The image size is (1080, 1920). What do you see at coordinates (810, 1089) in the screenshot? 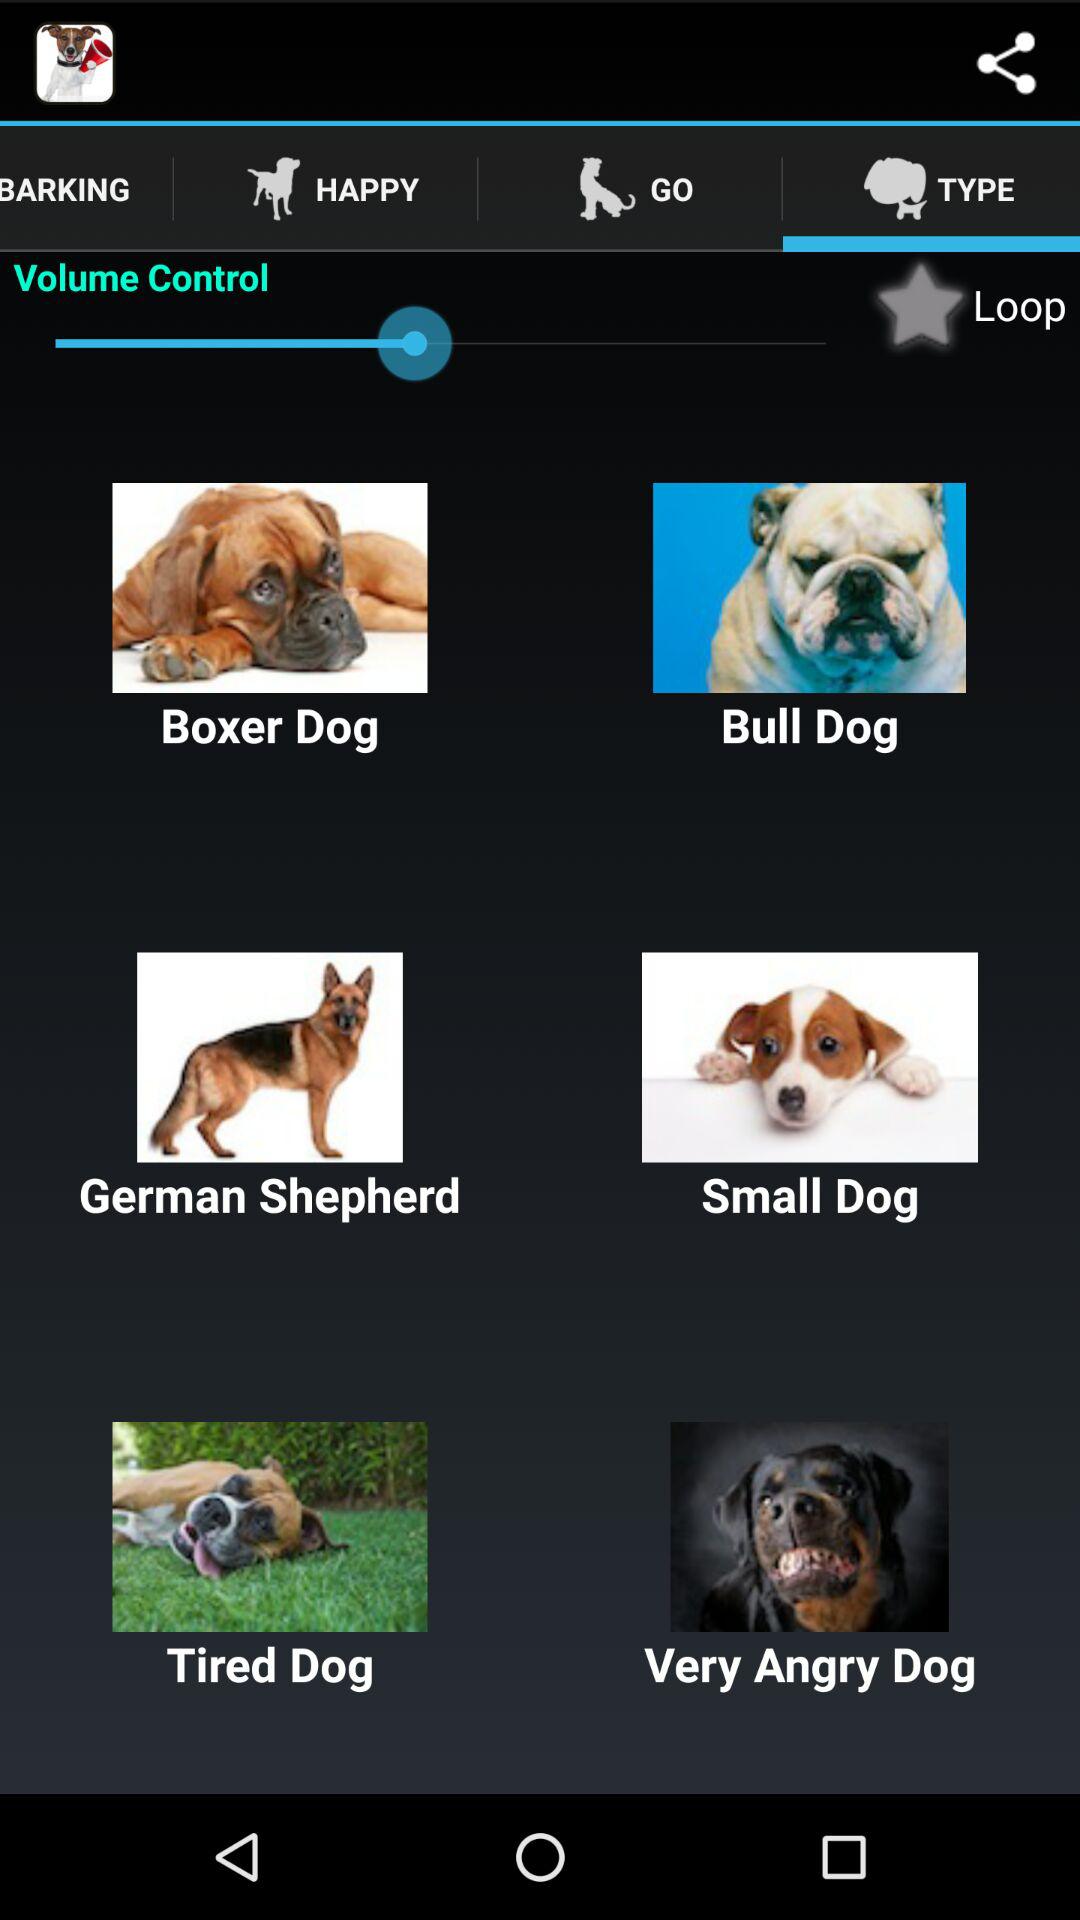
I see `turn off small dog icon` at bounding box center [810, 1089].